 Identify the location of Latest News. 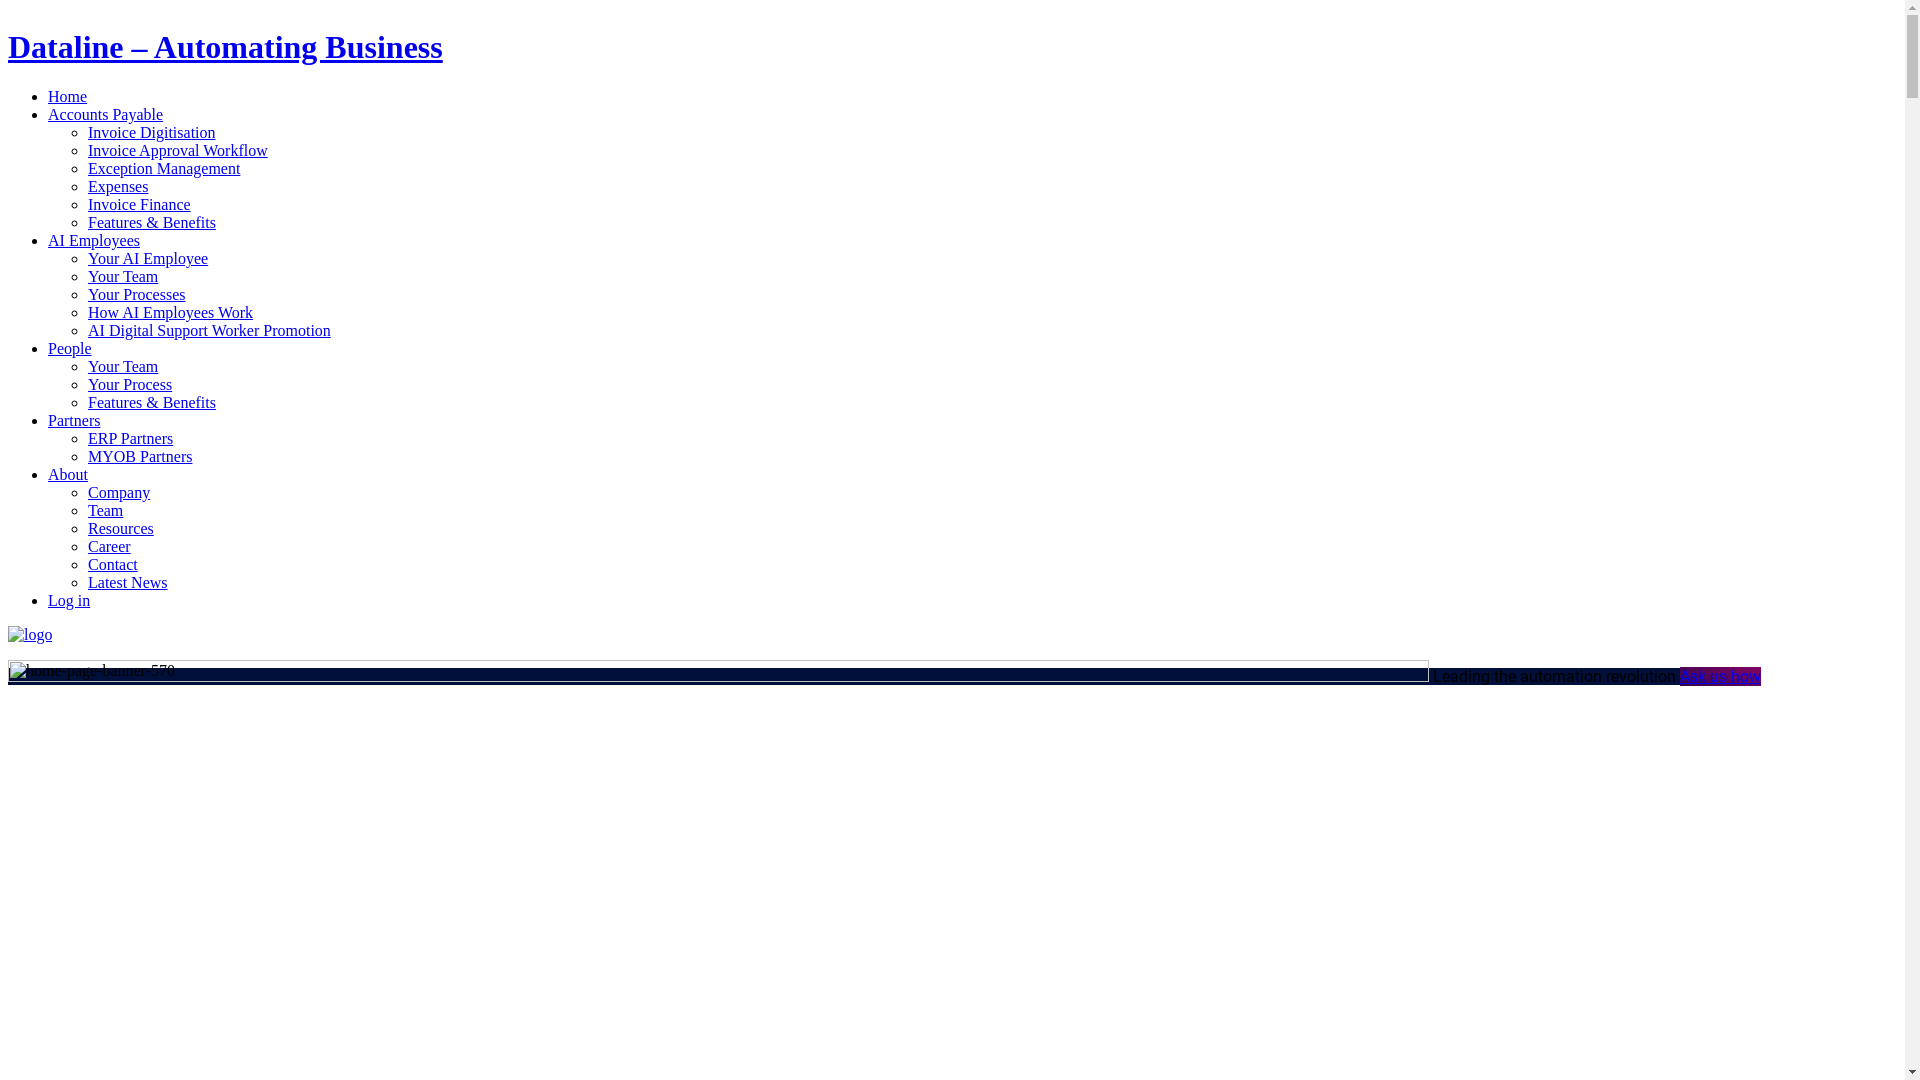
(128, 582).